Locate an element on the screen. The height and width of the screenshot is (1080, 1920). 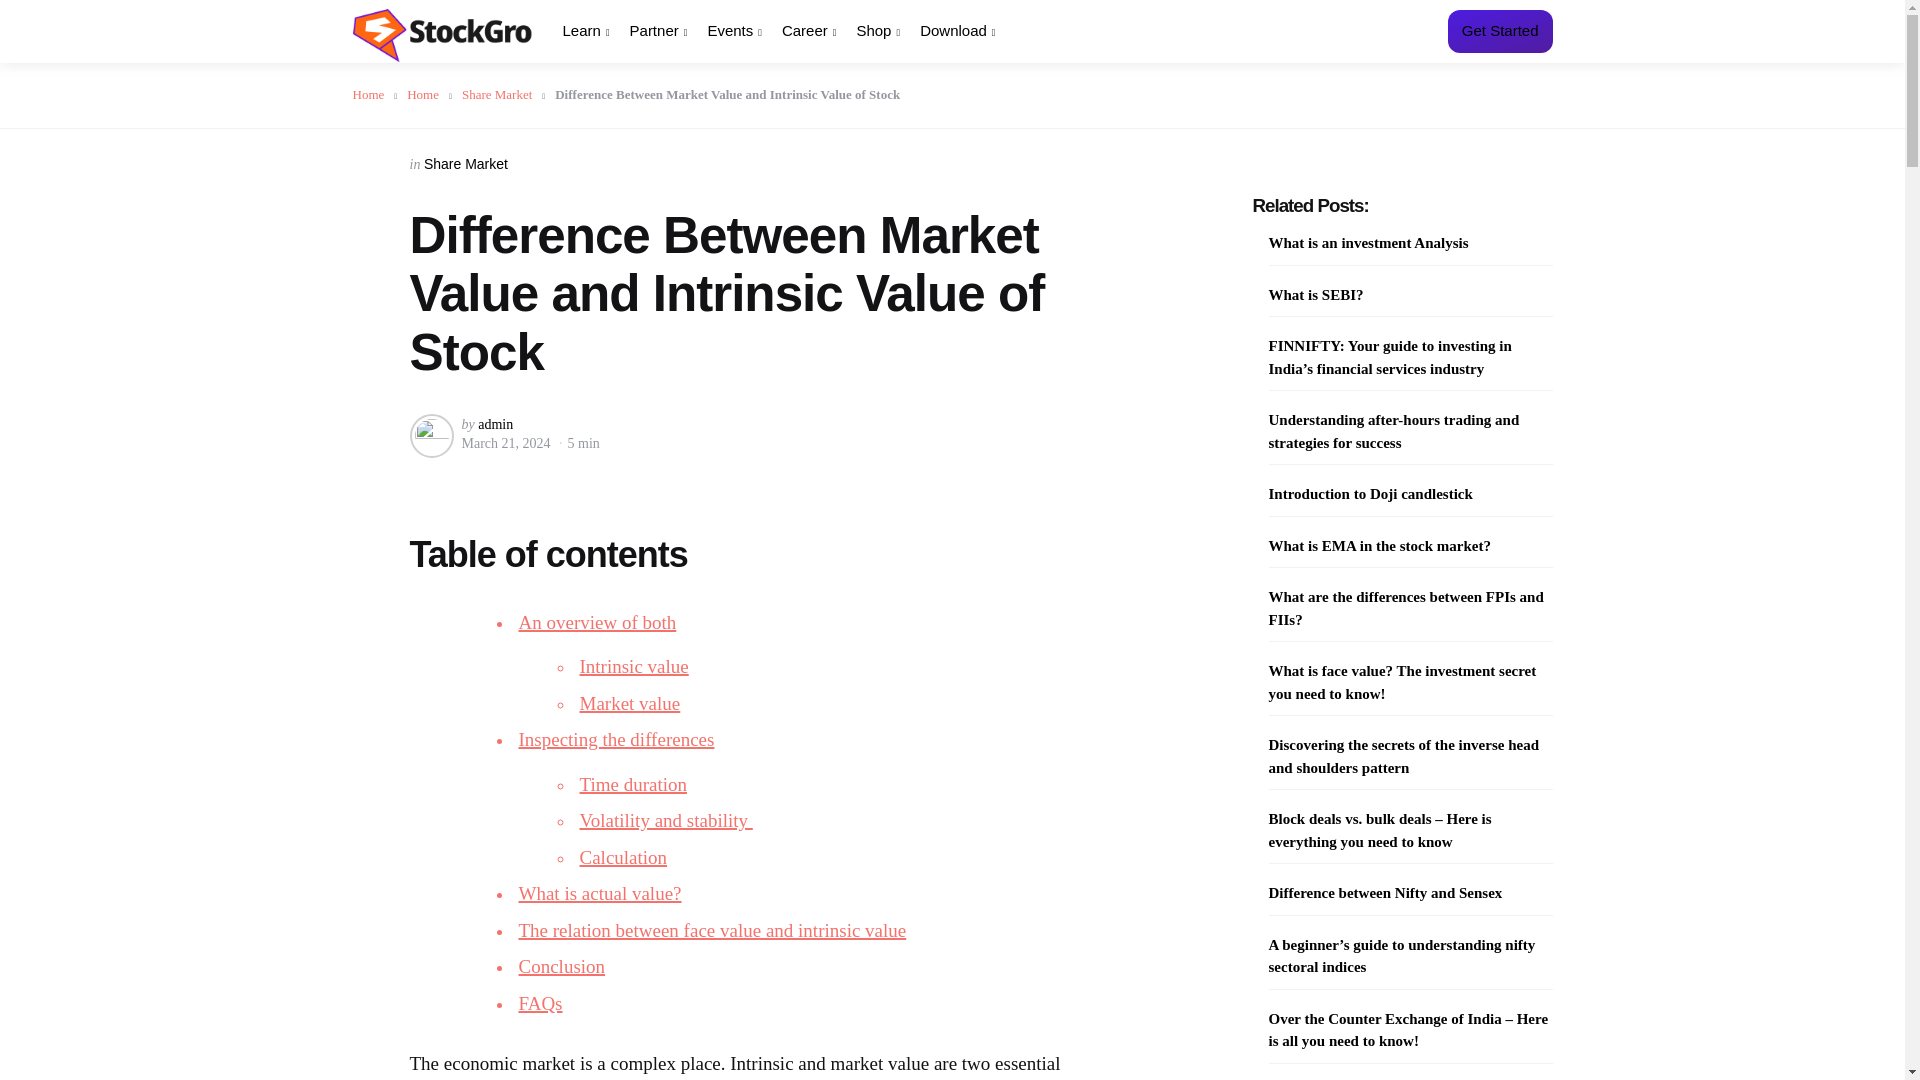
Difference between Nifty and Sensex is located at coordinates (1384, 892).